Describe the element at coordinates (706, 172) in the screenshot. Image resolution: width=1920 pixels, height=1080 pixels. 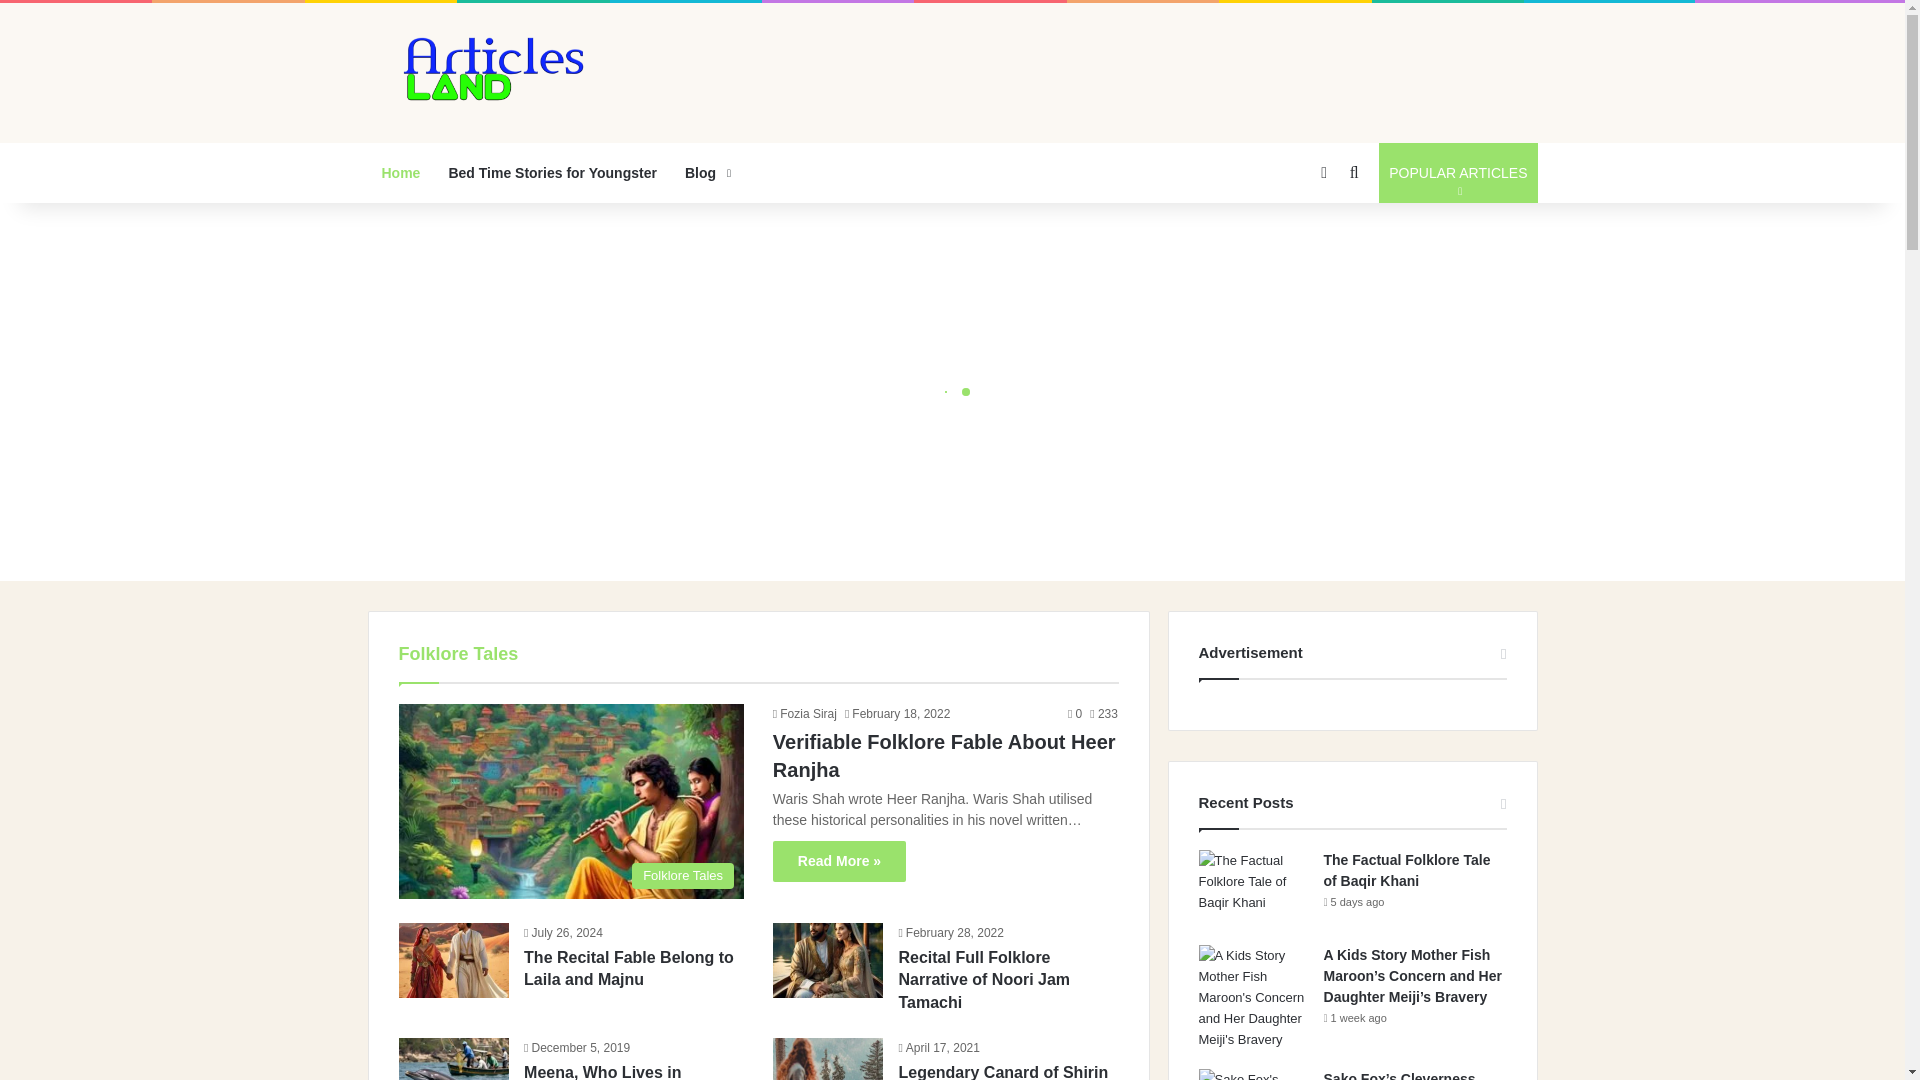
I see `Verifiable Folklore Fable About Heer Ranjha` at that location.